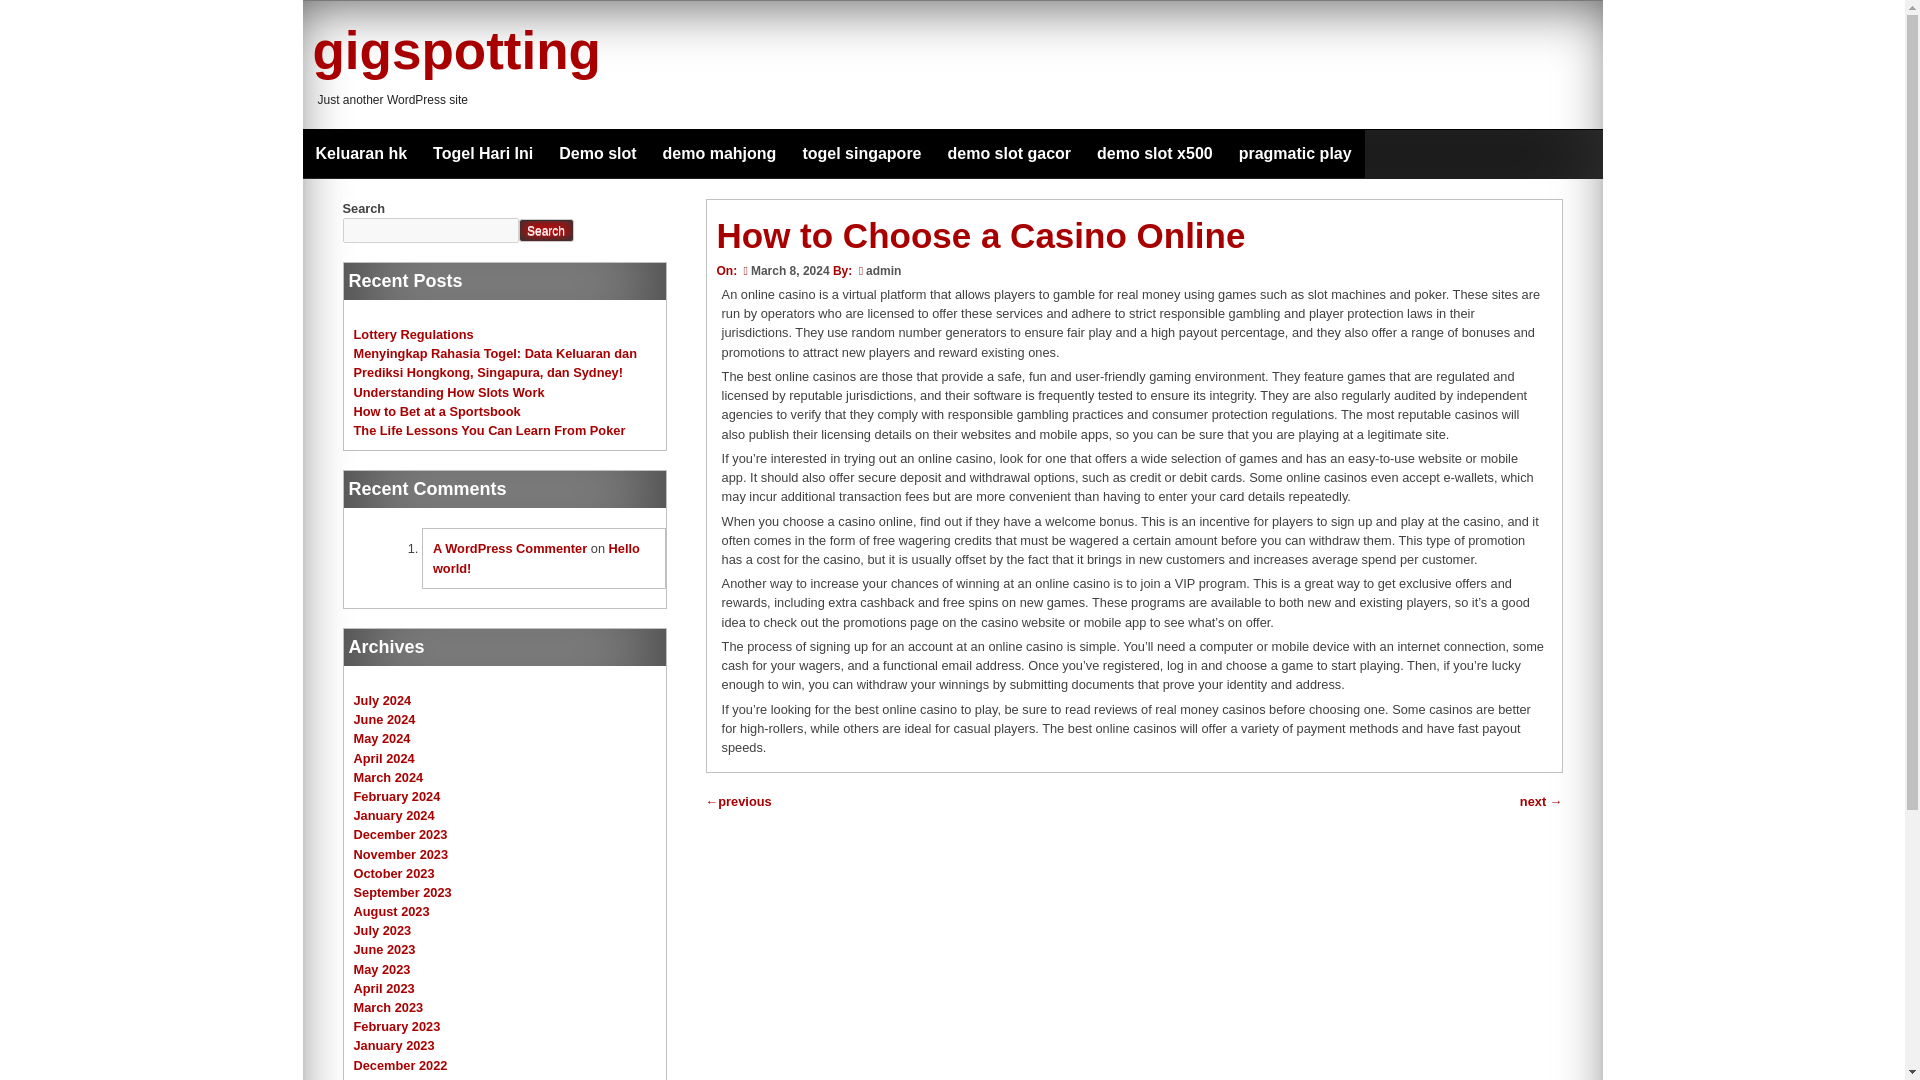  I want to click on February 2024, so click(397, 796).